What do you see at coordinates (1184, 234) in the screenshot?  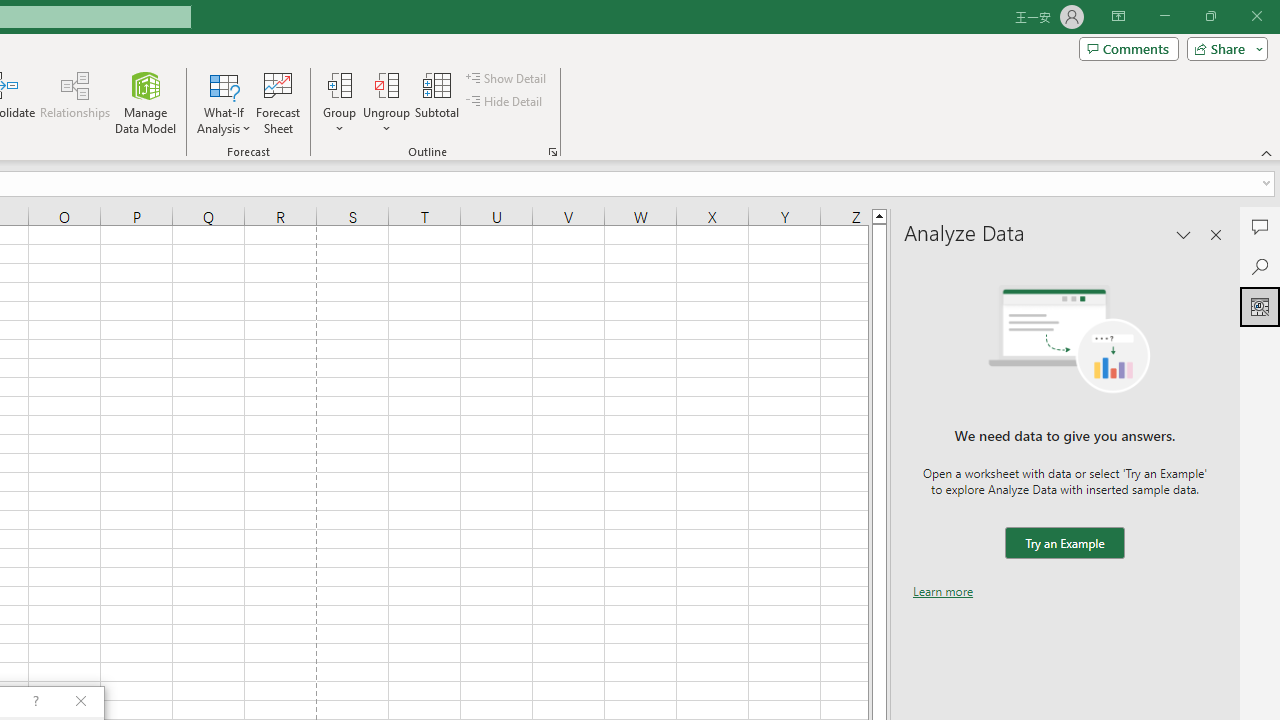 I see `Task Pane Options` at bounding box center [1184, 234].